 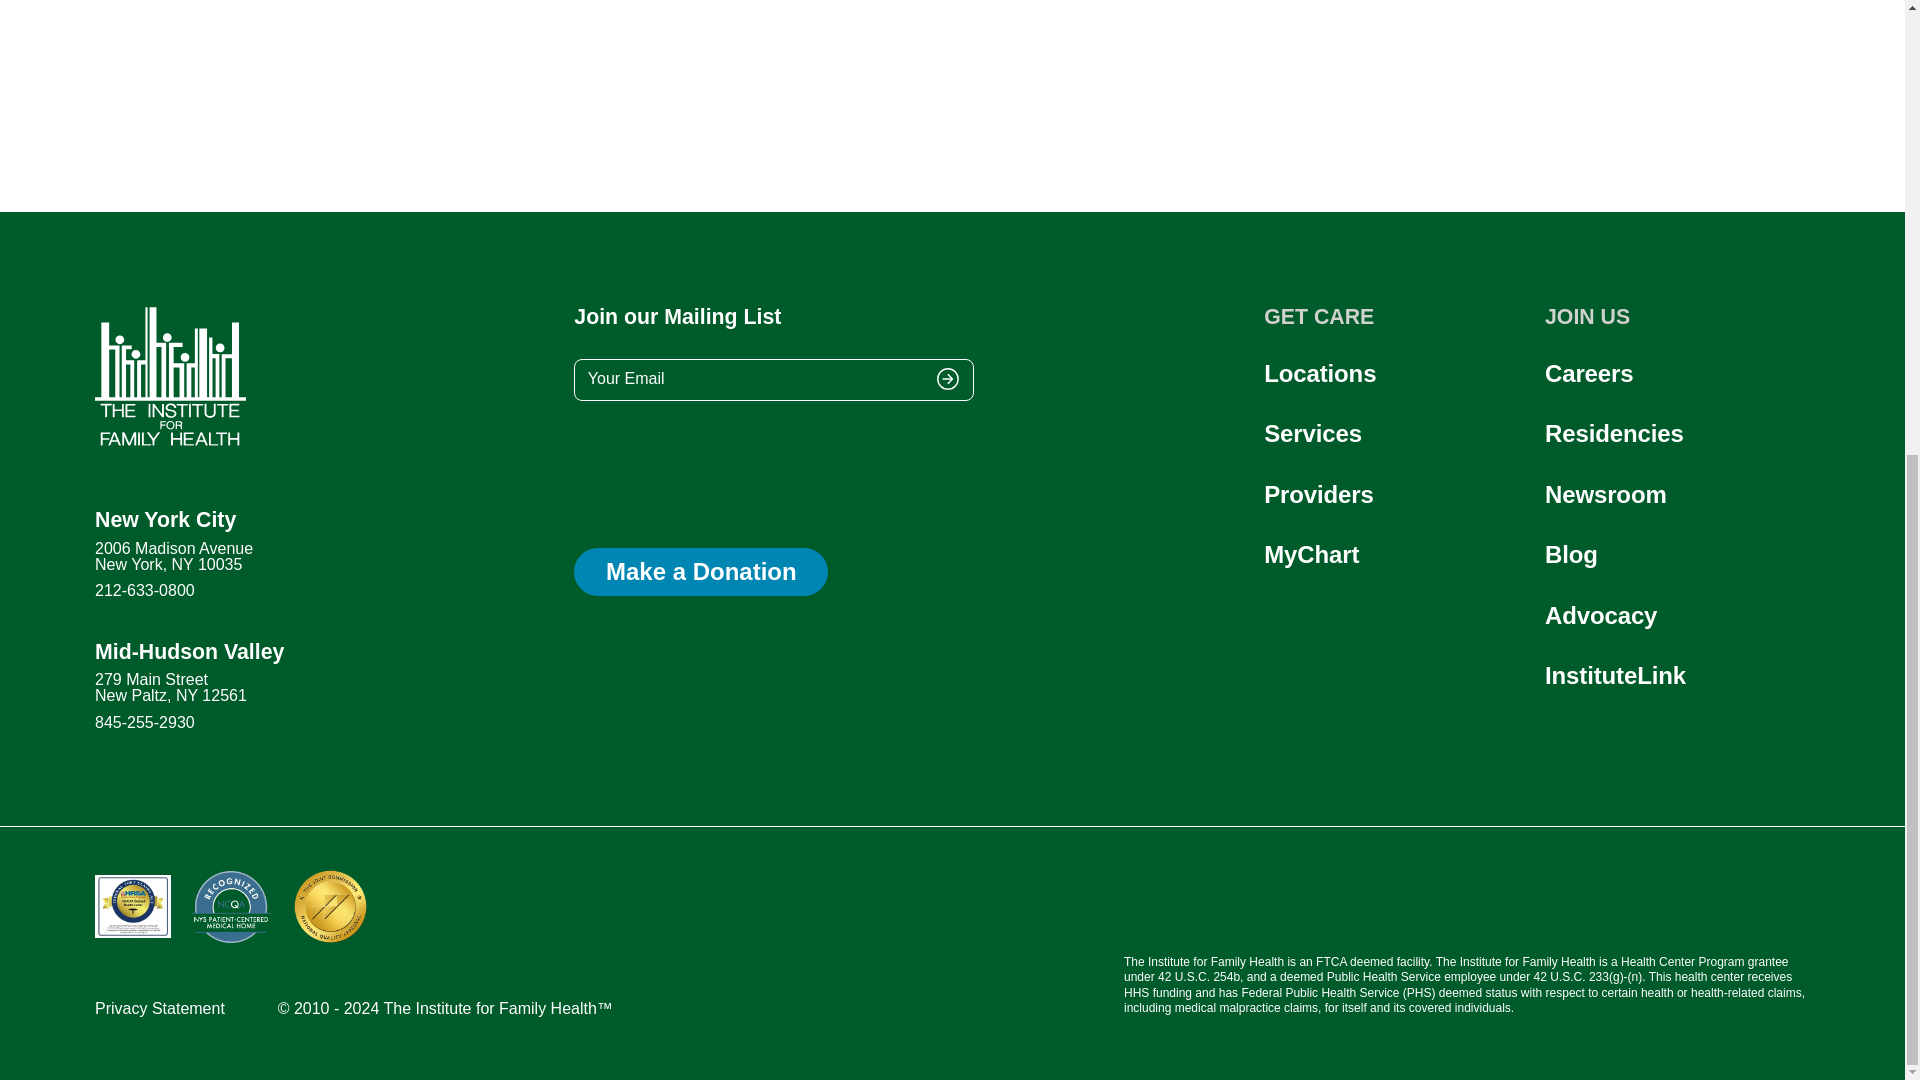 What do you see at coordinates (1614, 434) in the screenshot?
I see `Residencies` at bounding box center [1614, 434].